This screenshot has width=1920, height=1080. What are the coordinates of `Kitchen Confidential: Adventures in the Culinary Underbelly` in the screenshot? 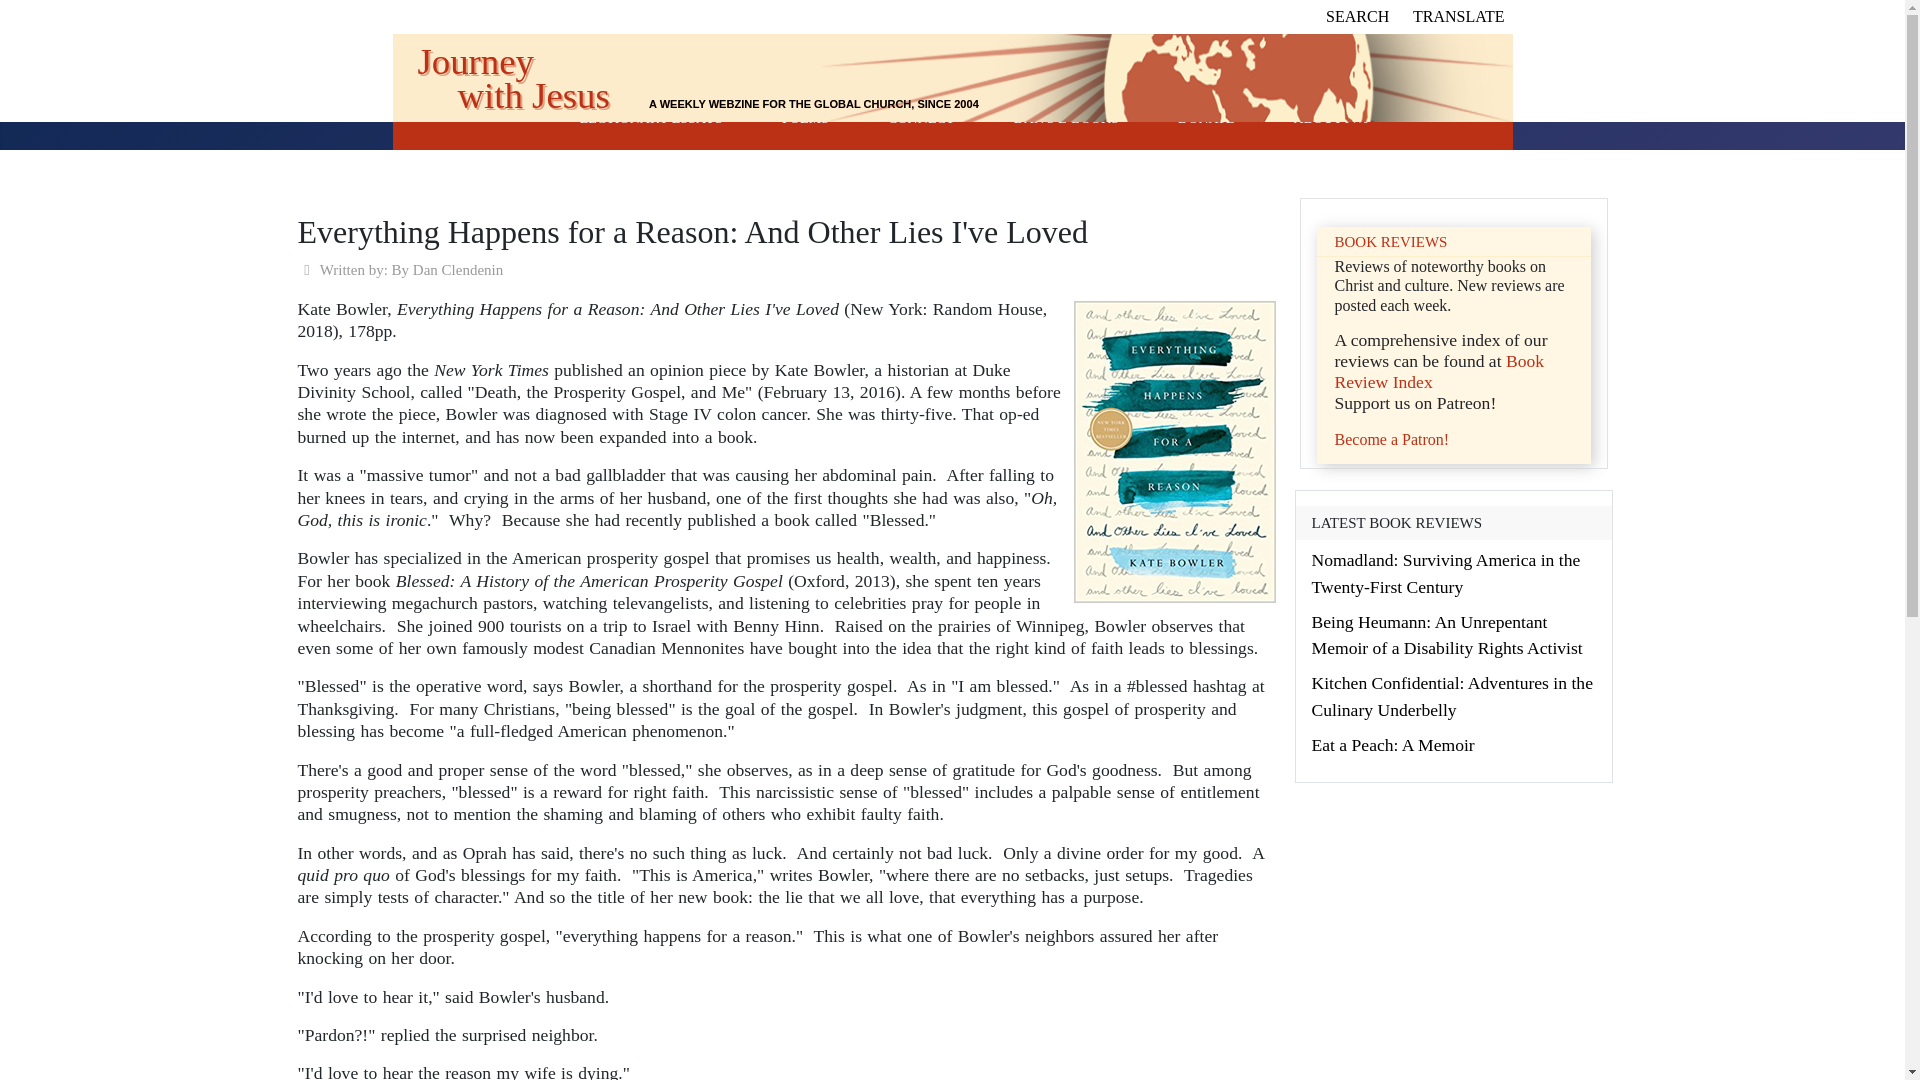 It's located at (1452, 696).